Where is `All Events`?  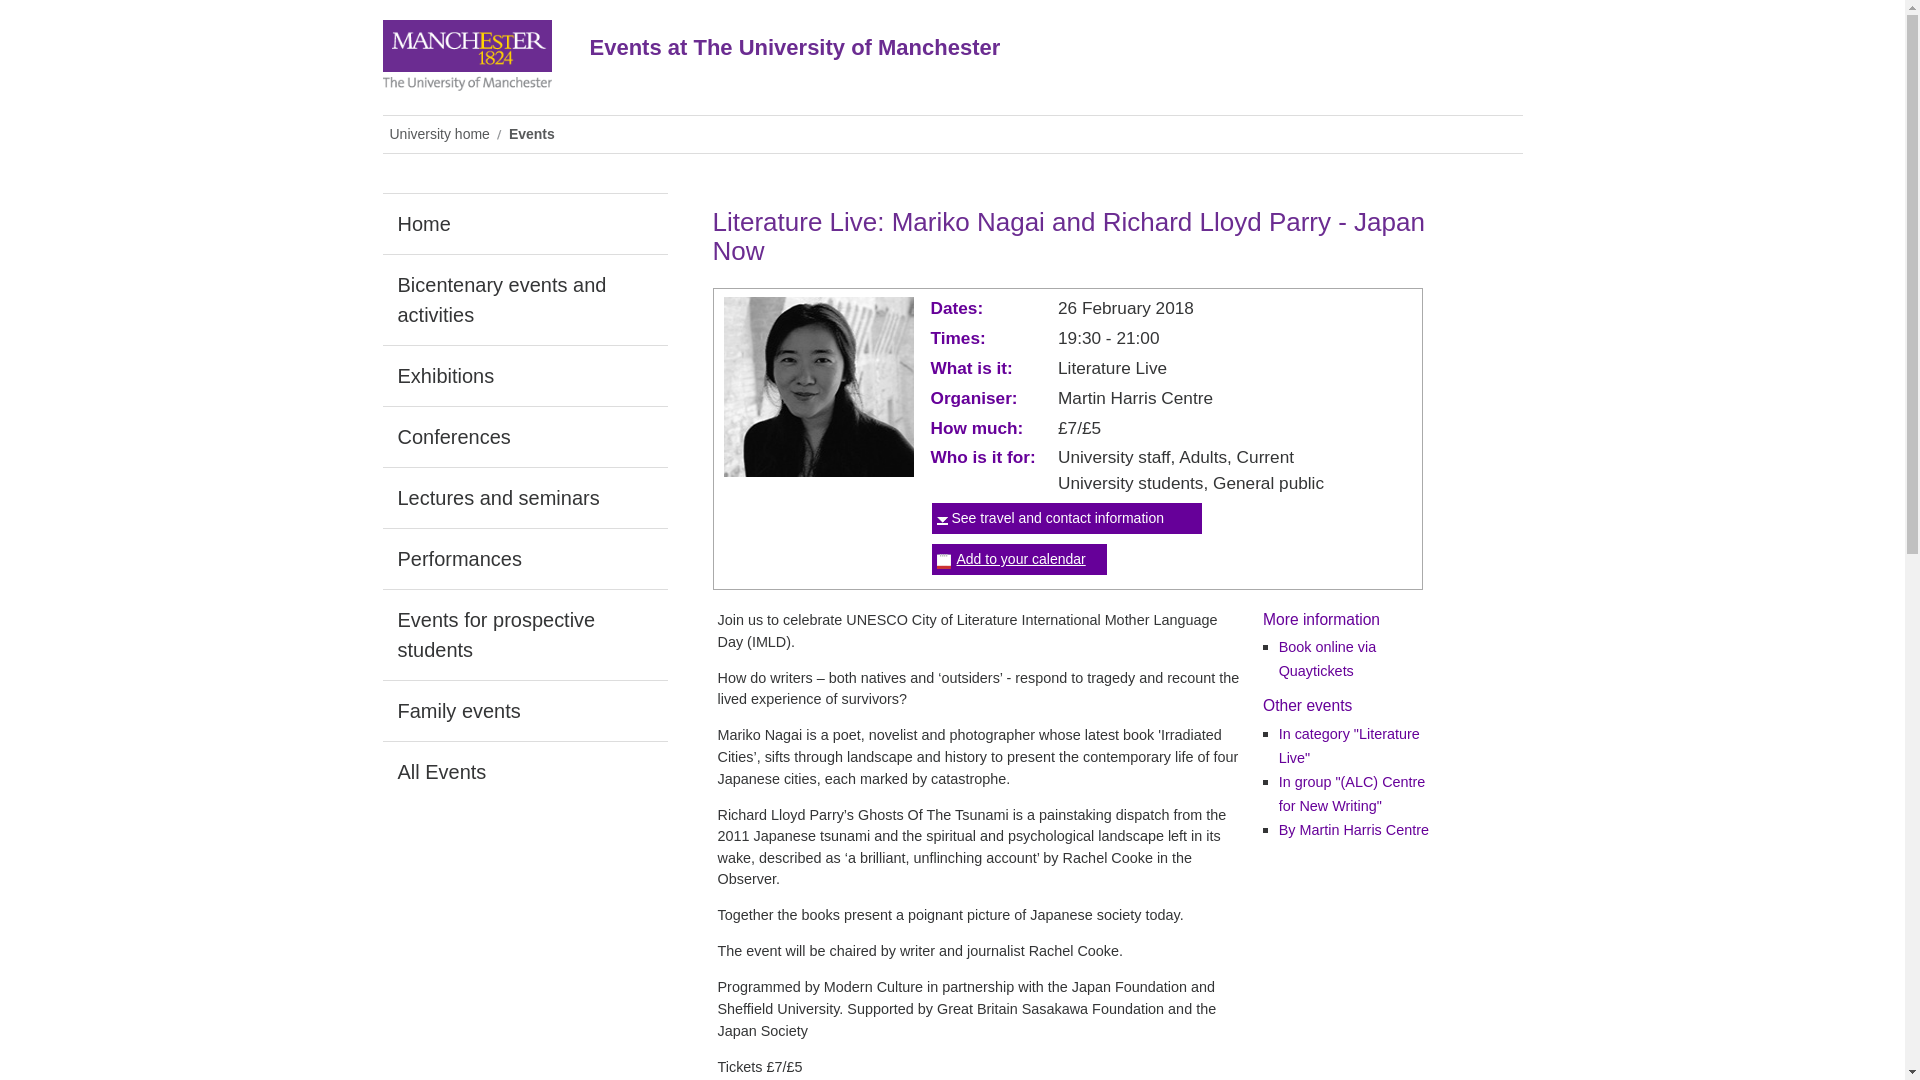 All Events is located at coordinates (524, 772).